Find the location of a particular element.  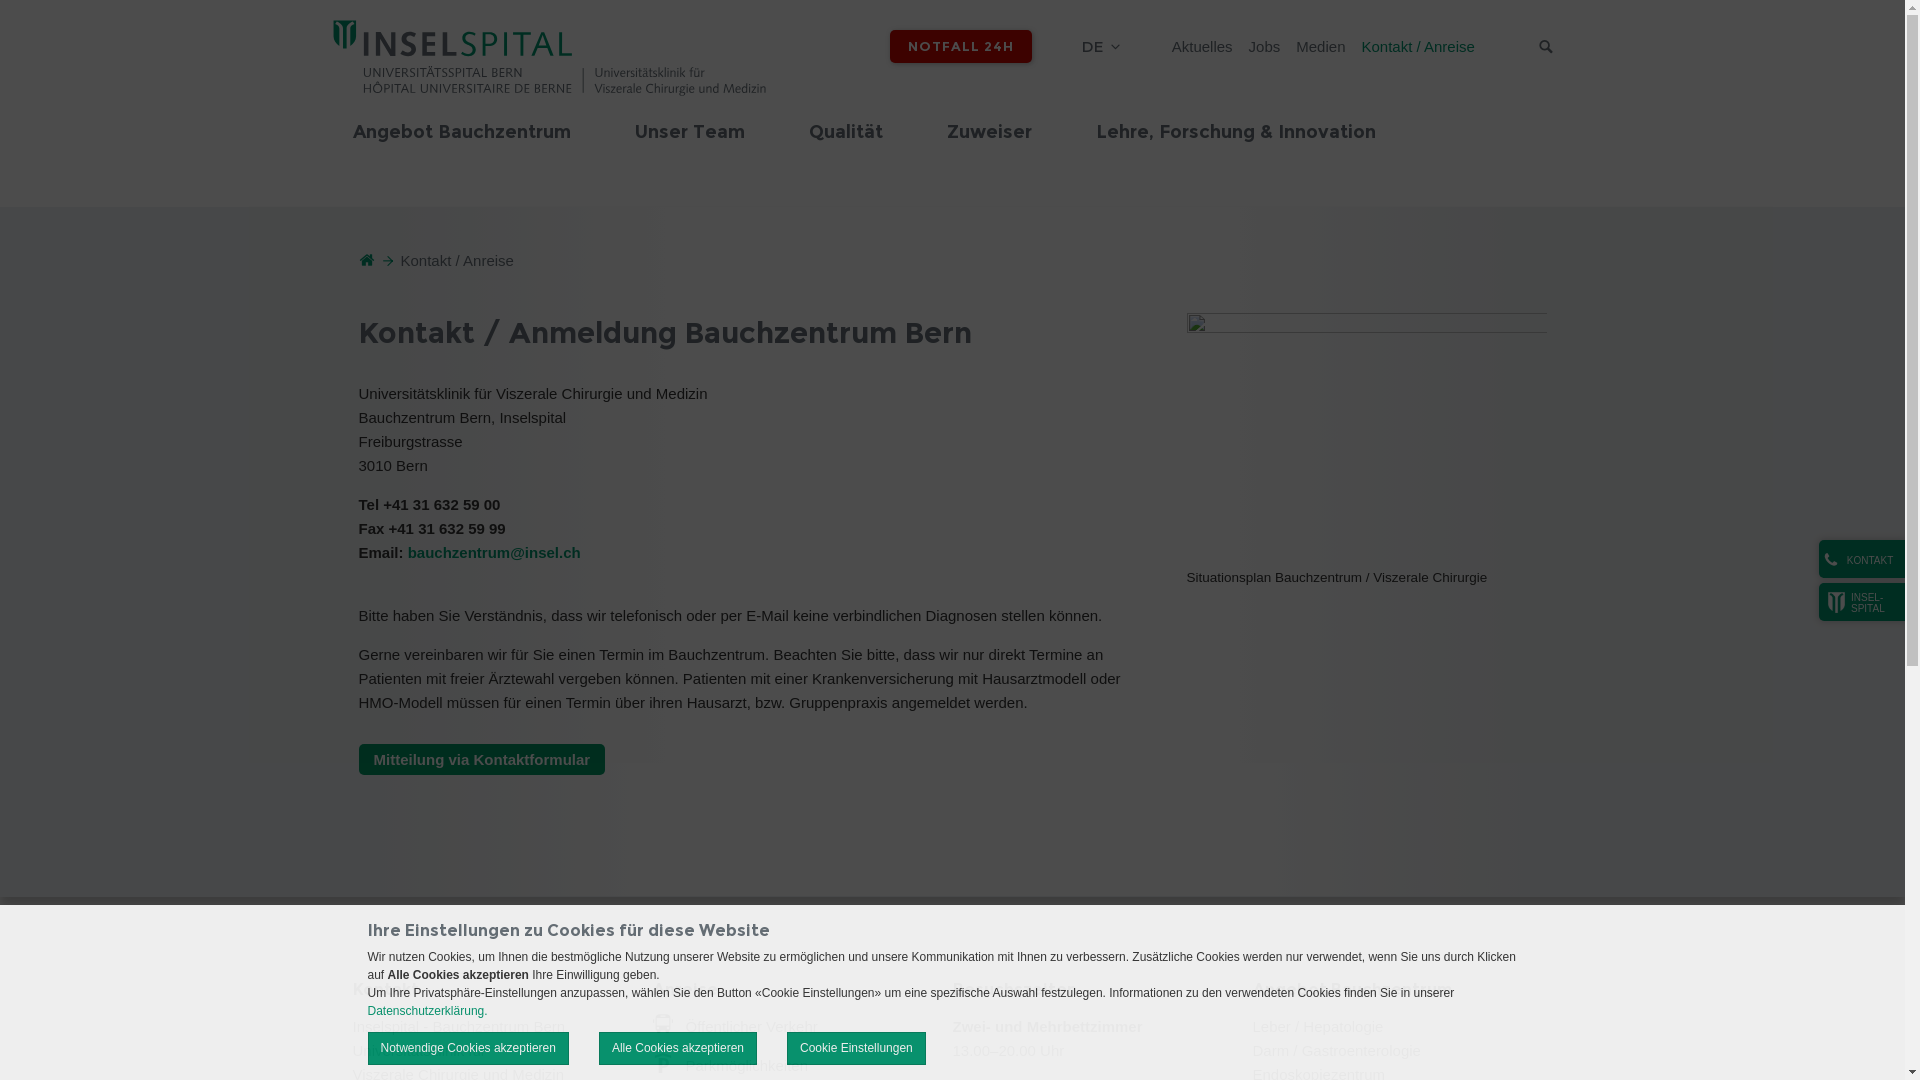

Mitteilung via Kontaktformular is located at coordinates (482, 760).